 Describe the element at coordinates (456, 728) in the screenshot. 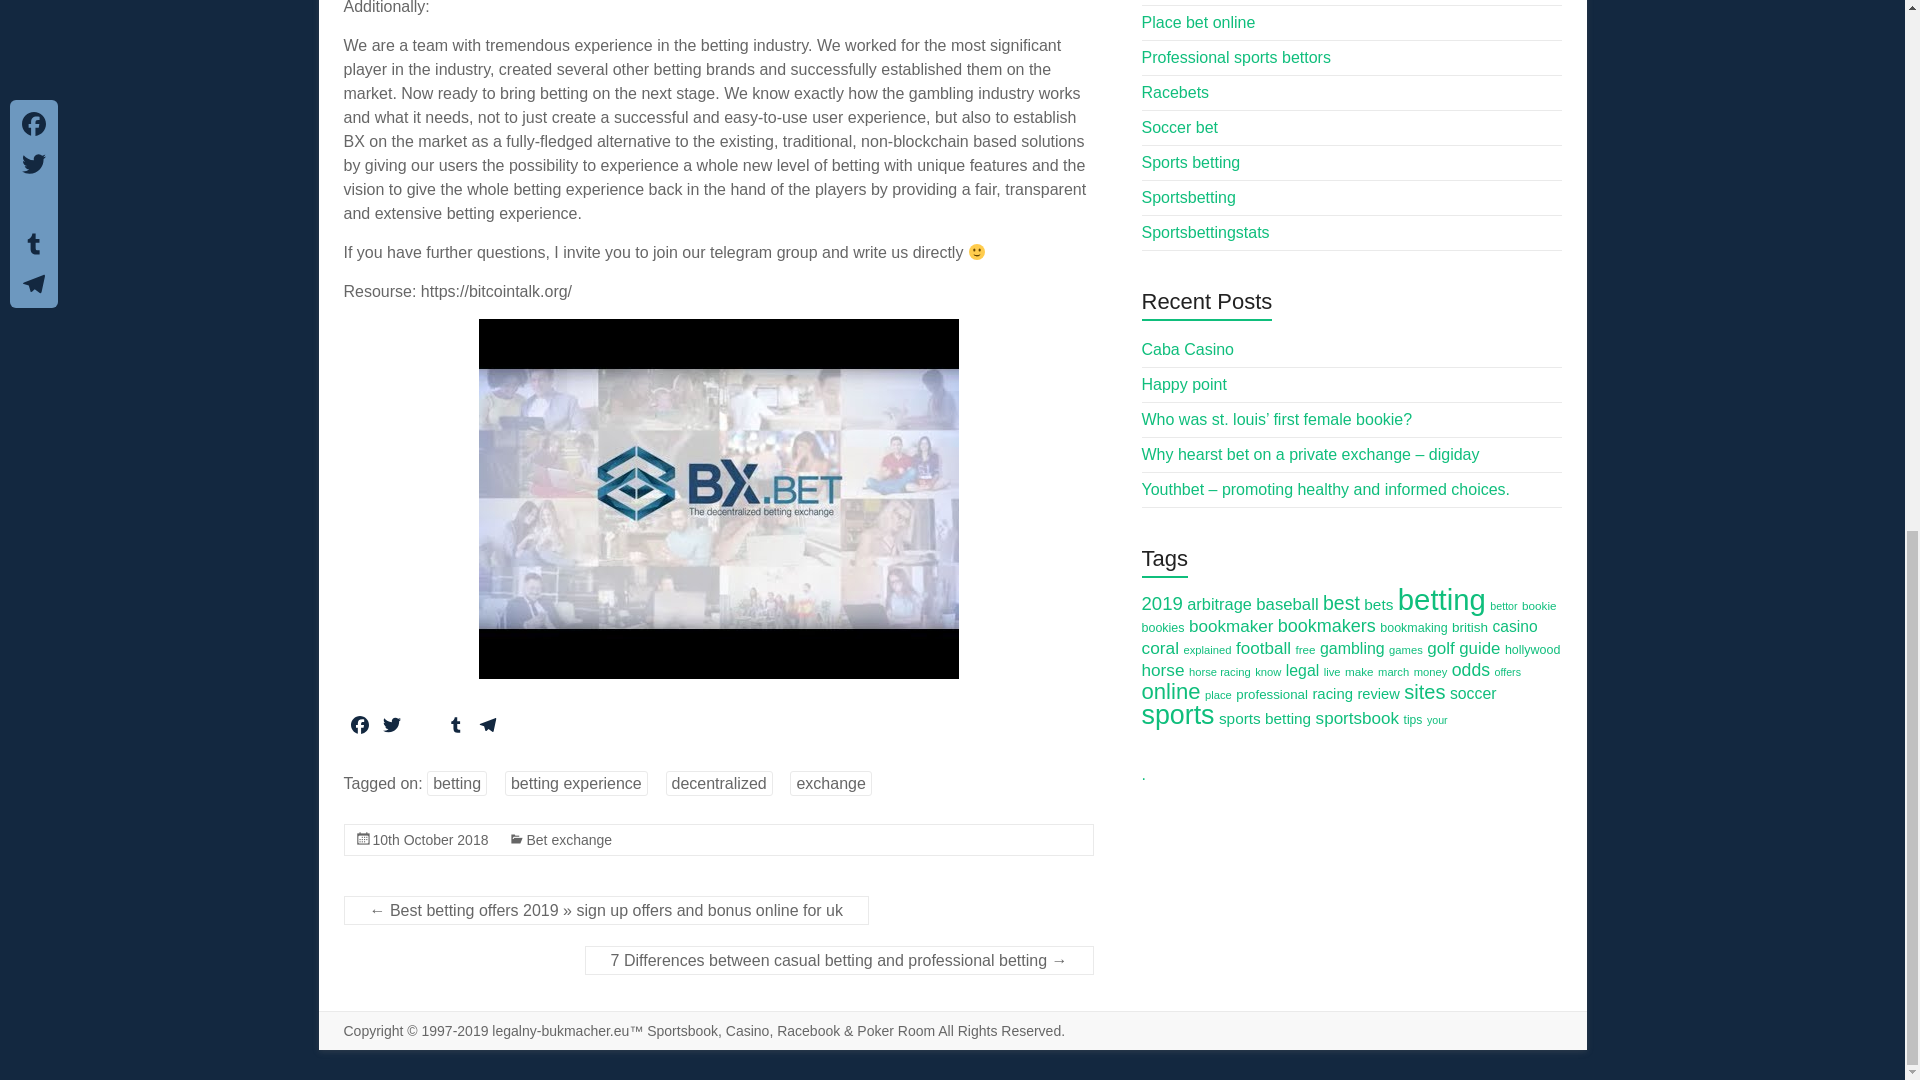

I see `Tumblr` at that location.